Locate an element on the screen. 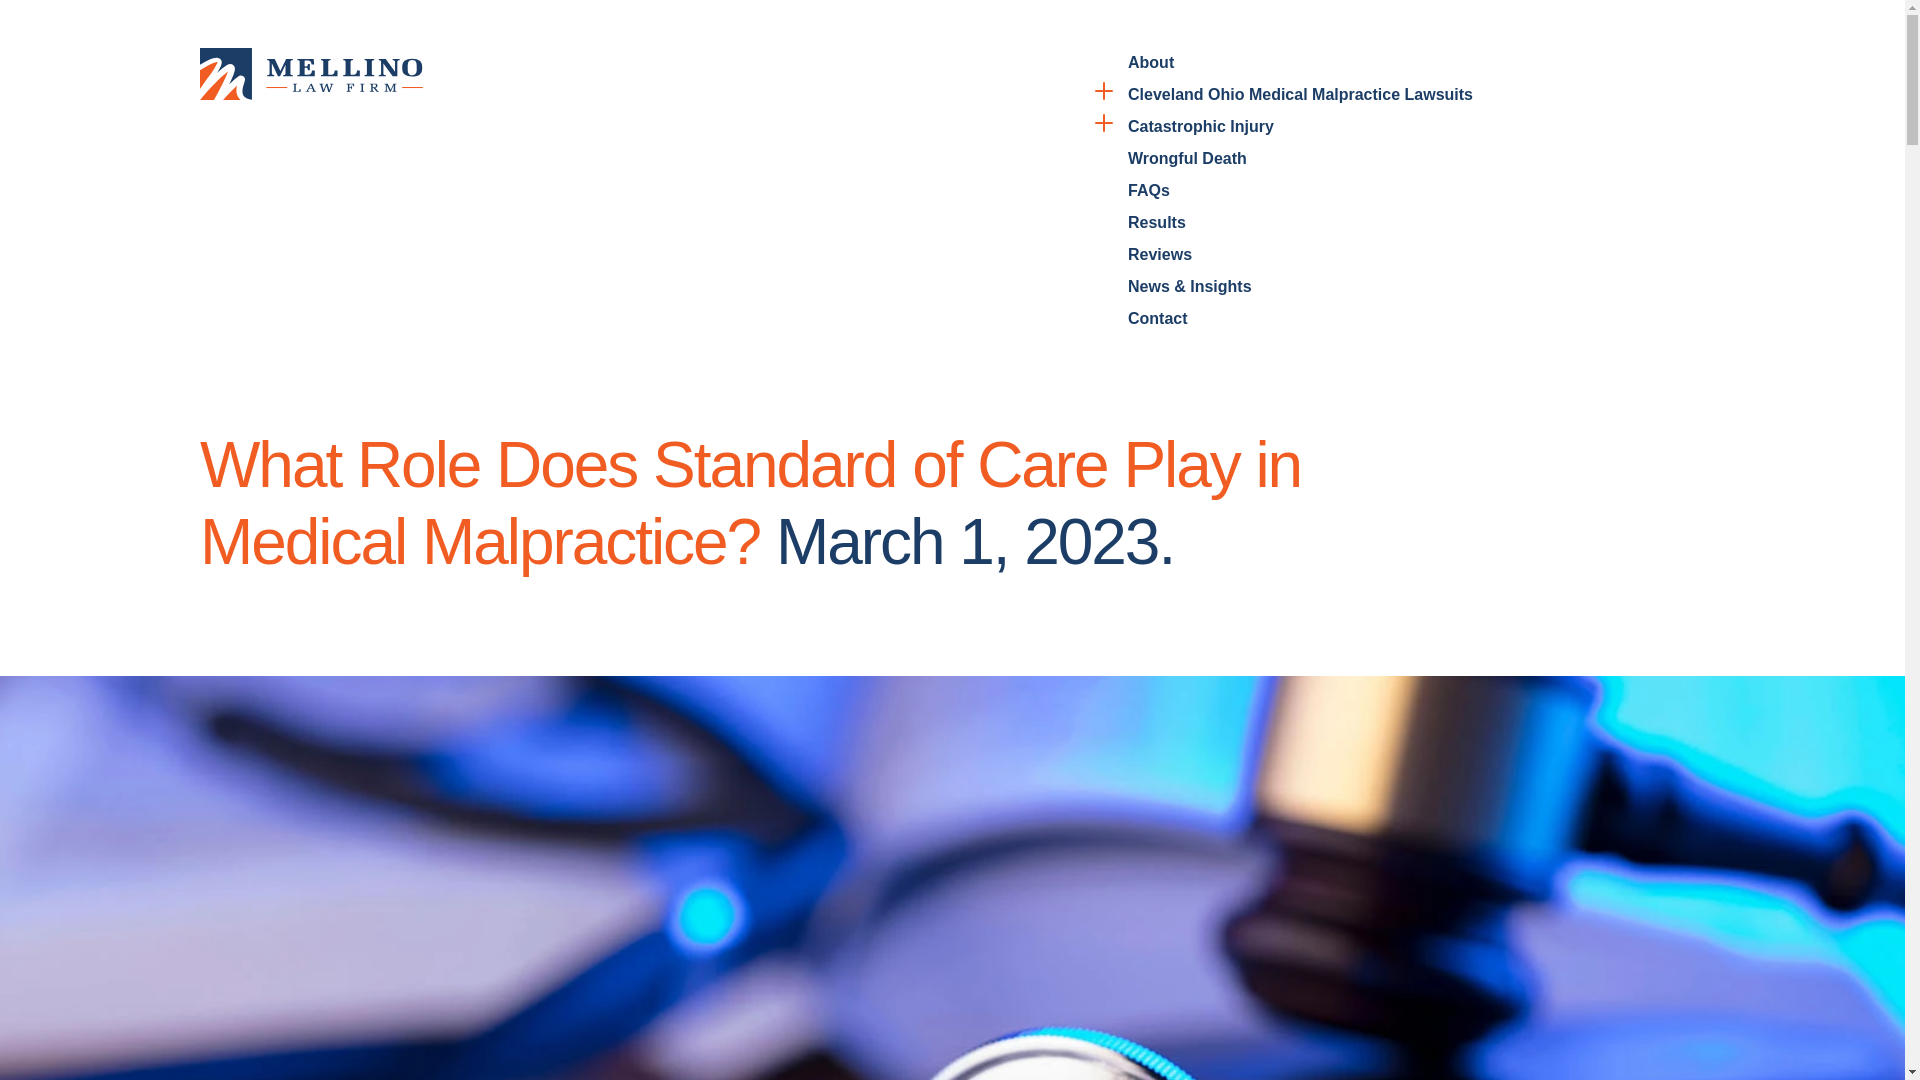  Wrongful Death is located at coordinates (1187, 158).